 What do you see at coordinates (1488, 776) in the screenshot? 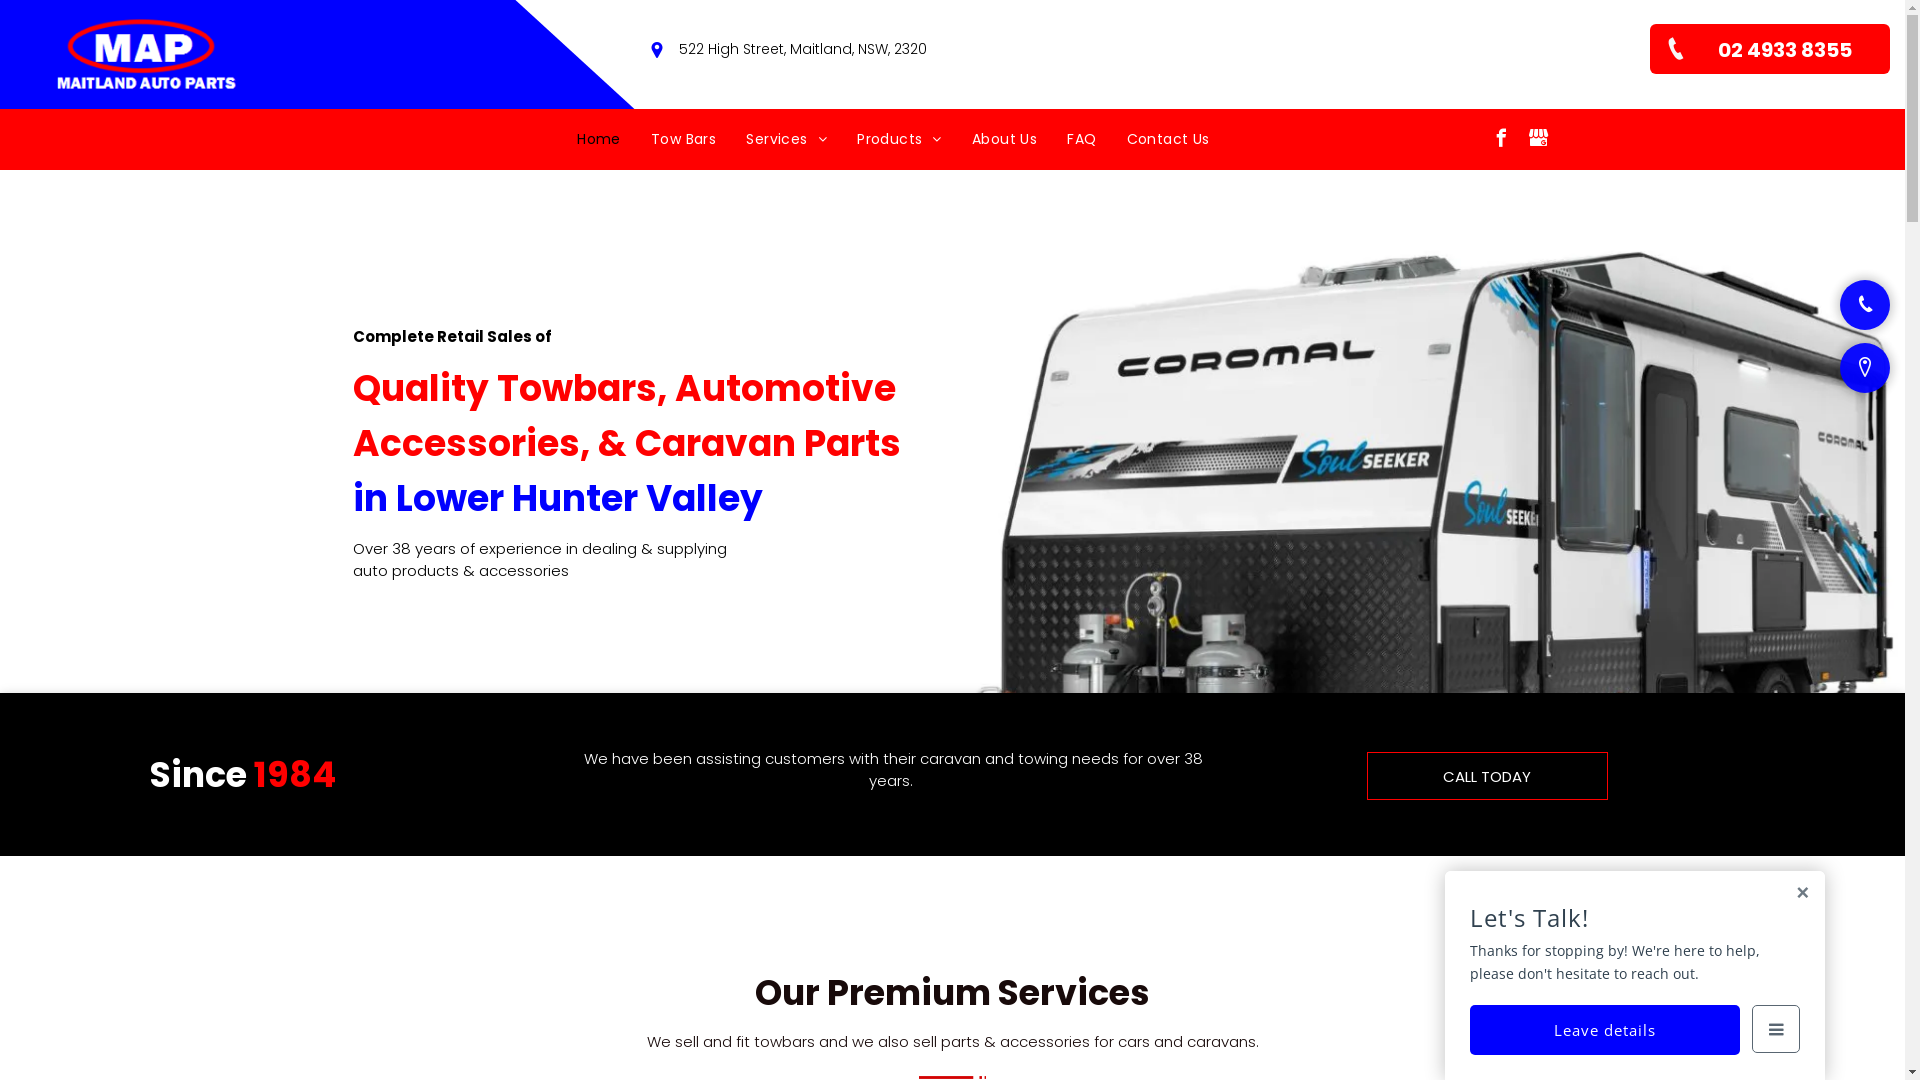
I see `CALL TODAY` at bounding box center [1488, 776].